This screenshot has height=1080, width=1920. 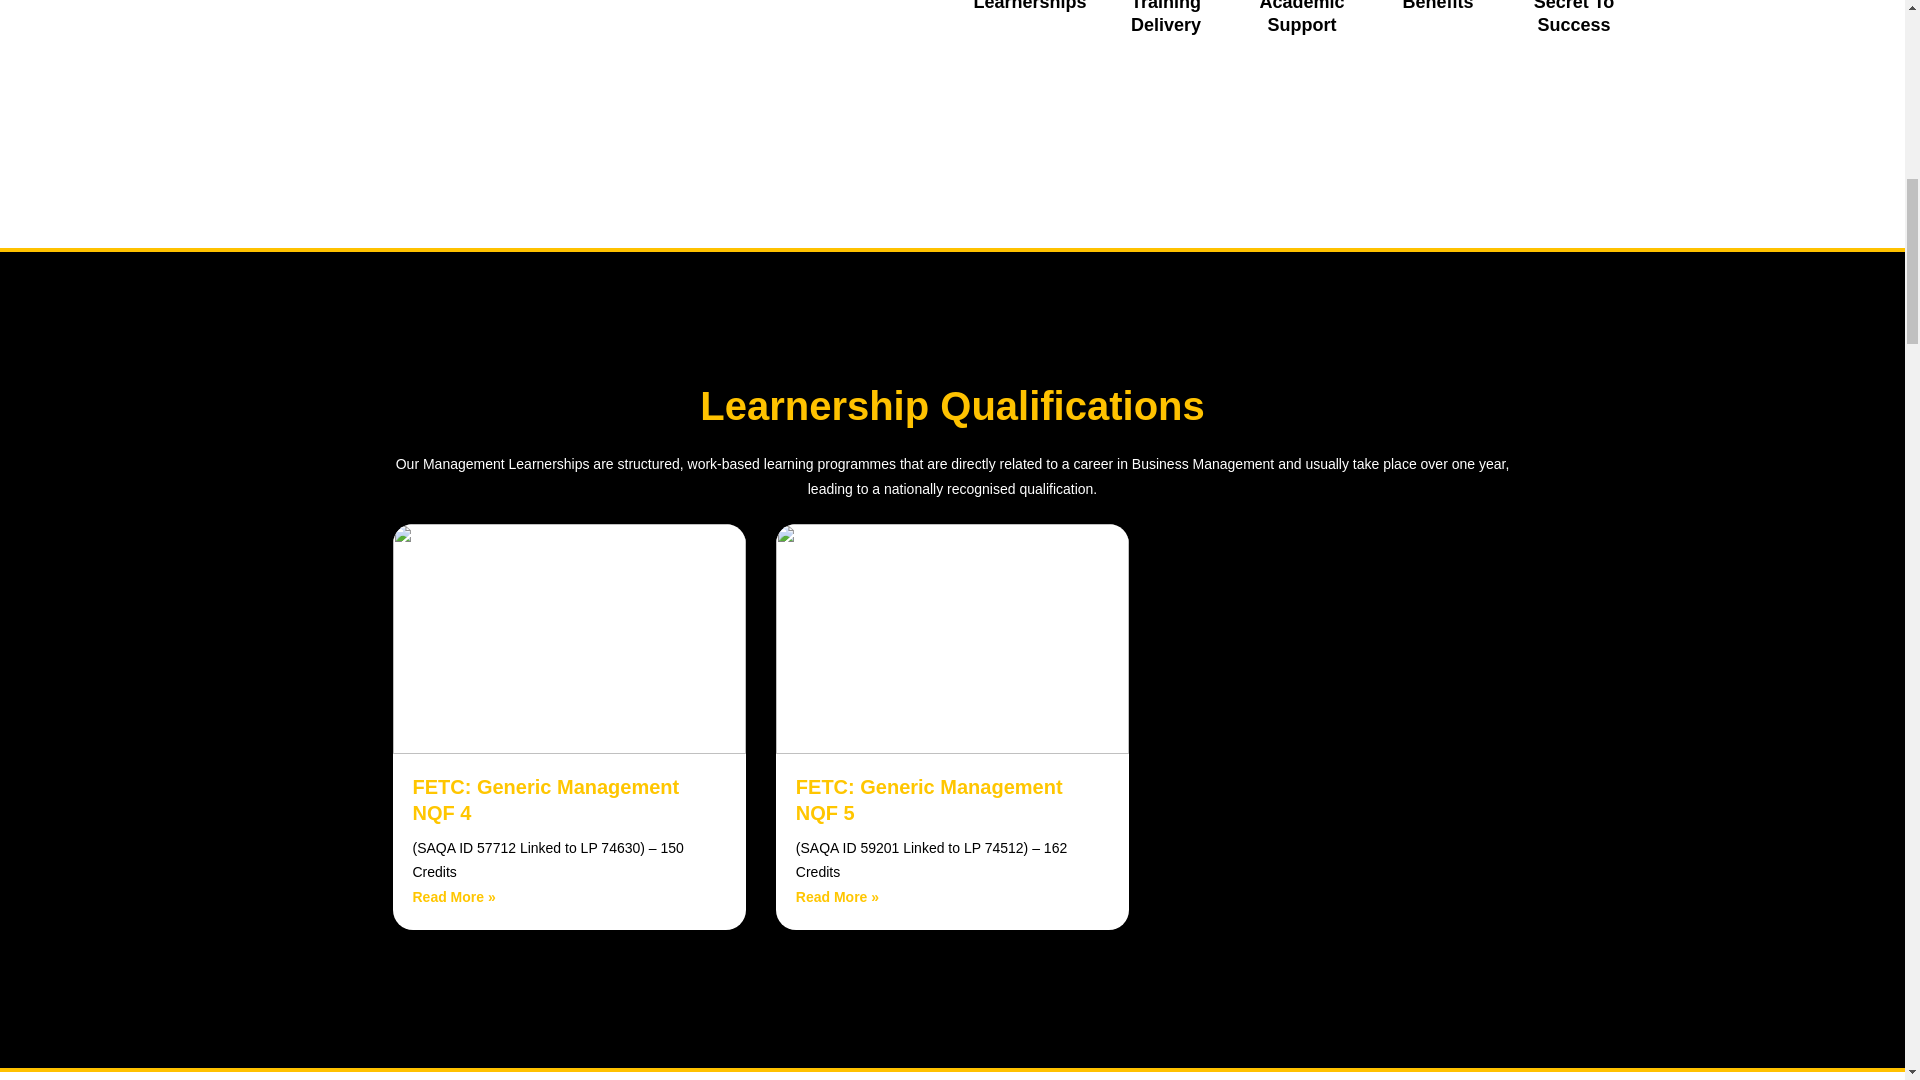 I want to click on FETC: Generic Management NQF 5, so click(x=838, y=896).